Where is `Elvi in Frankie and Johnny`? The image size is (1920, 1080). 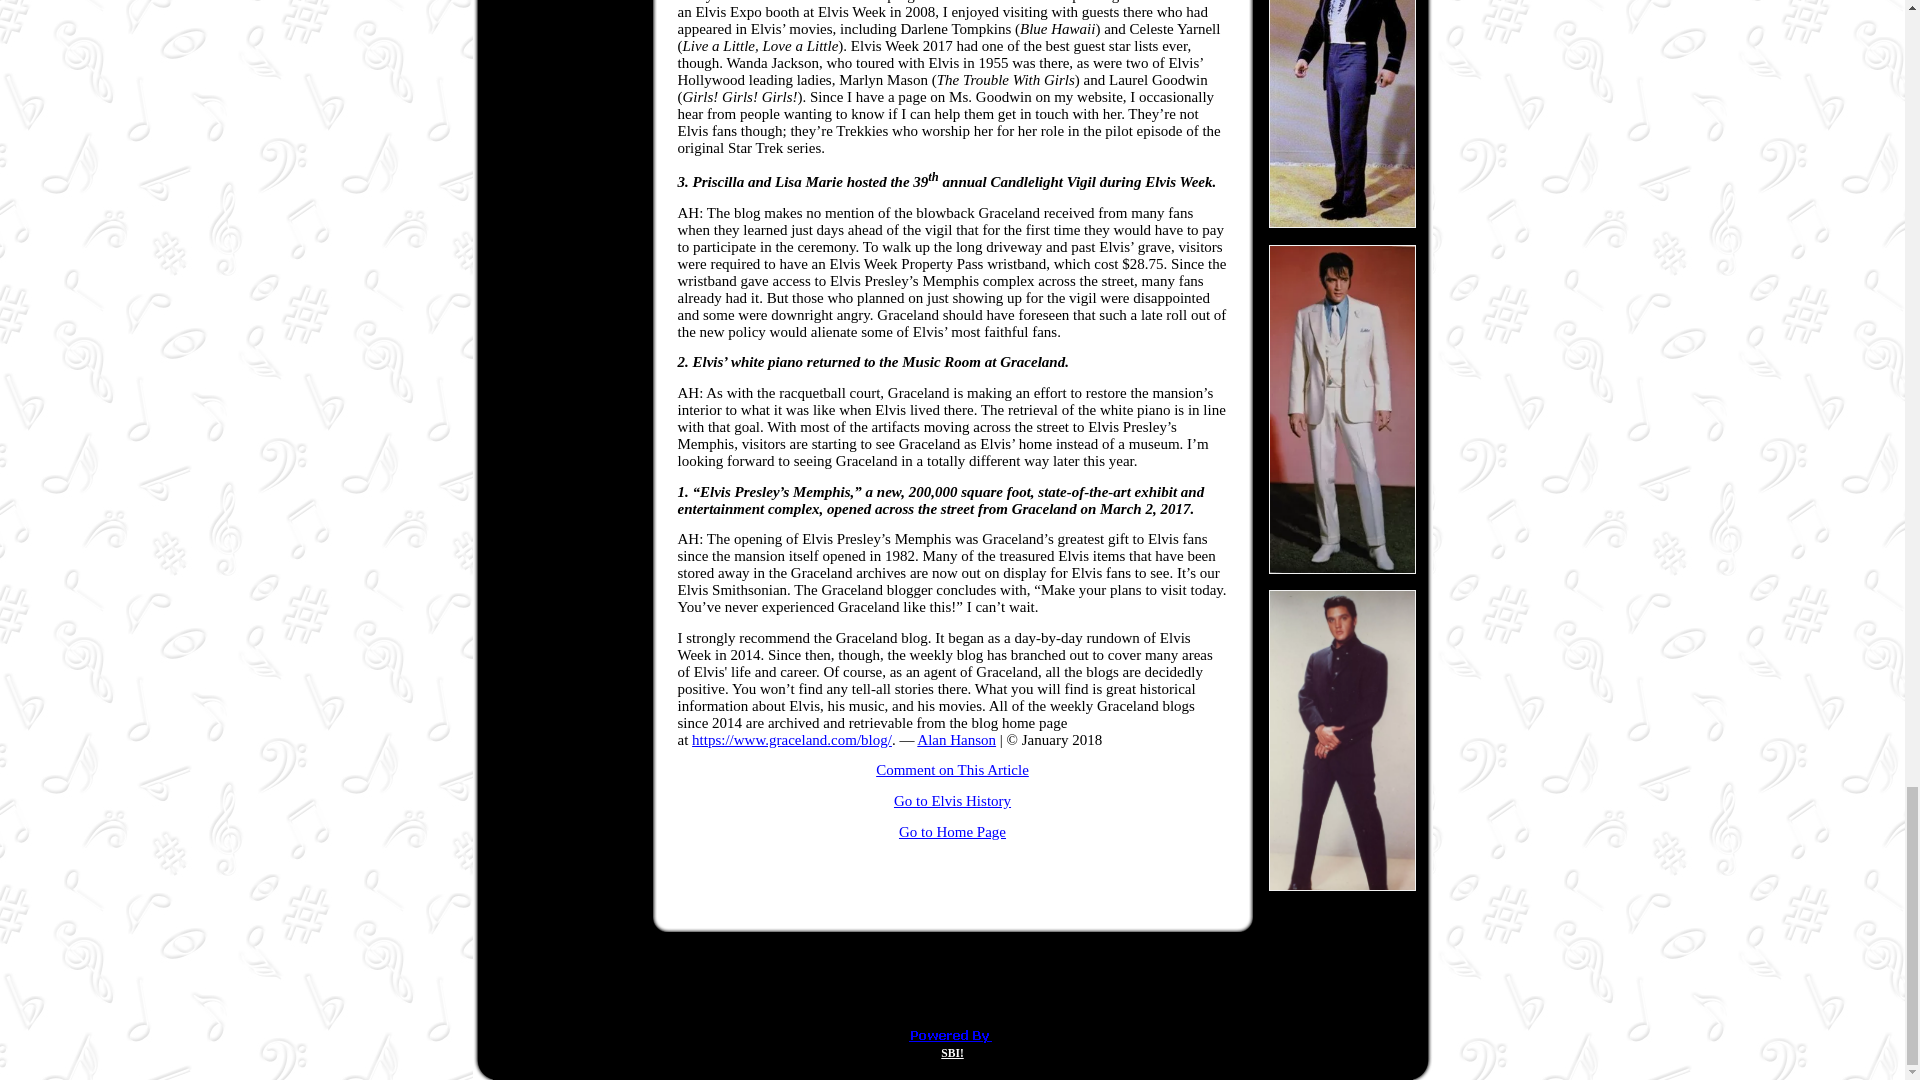 Elvi in Frankie and Johnny is located at coordinates (1342, 114).